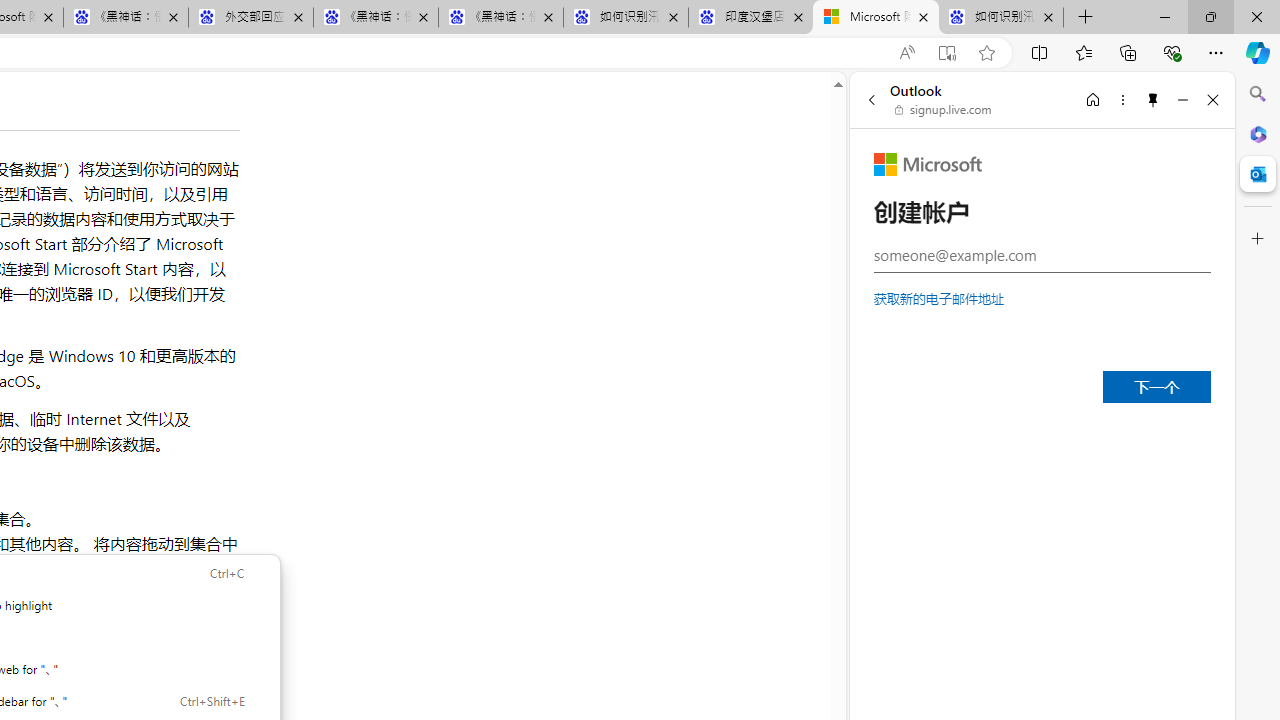  What do you see at coordinates (928, 164) in the screenshot?
I see `Microsoft` at bounding box center [928, 164].